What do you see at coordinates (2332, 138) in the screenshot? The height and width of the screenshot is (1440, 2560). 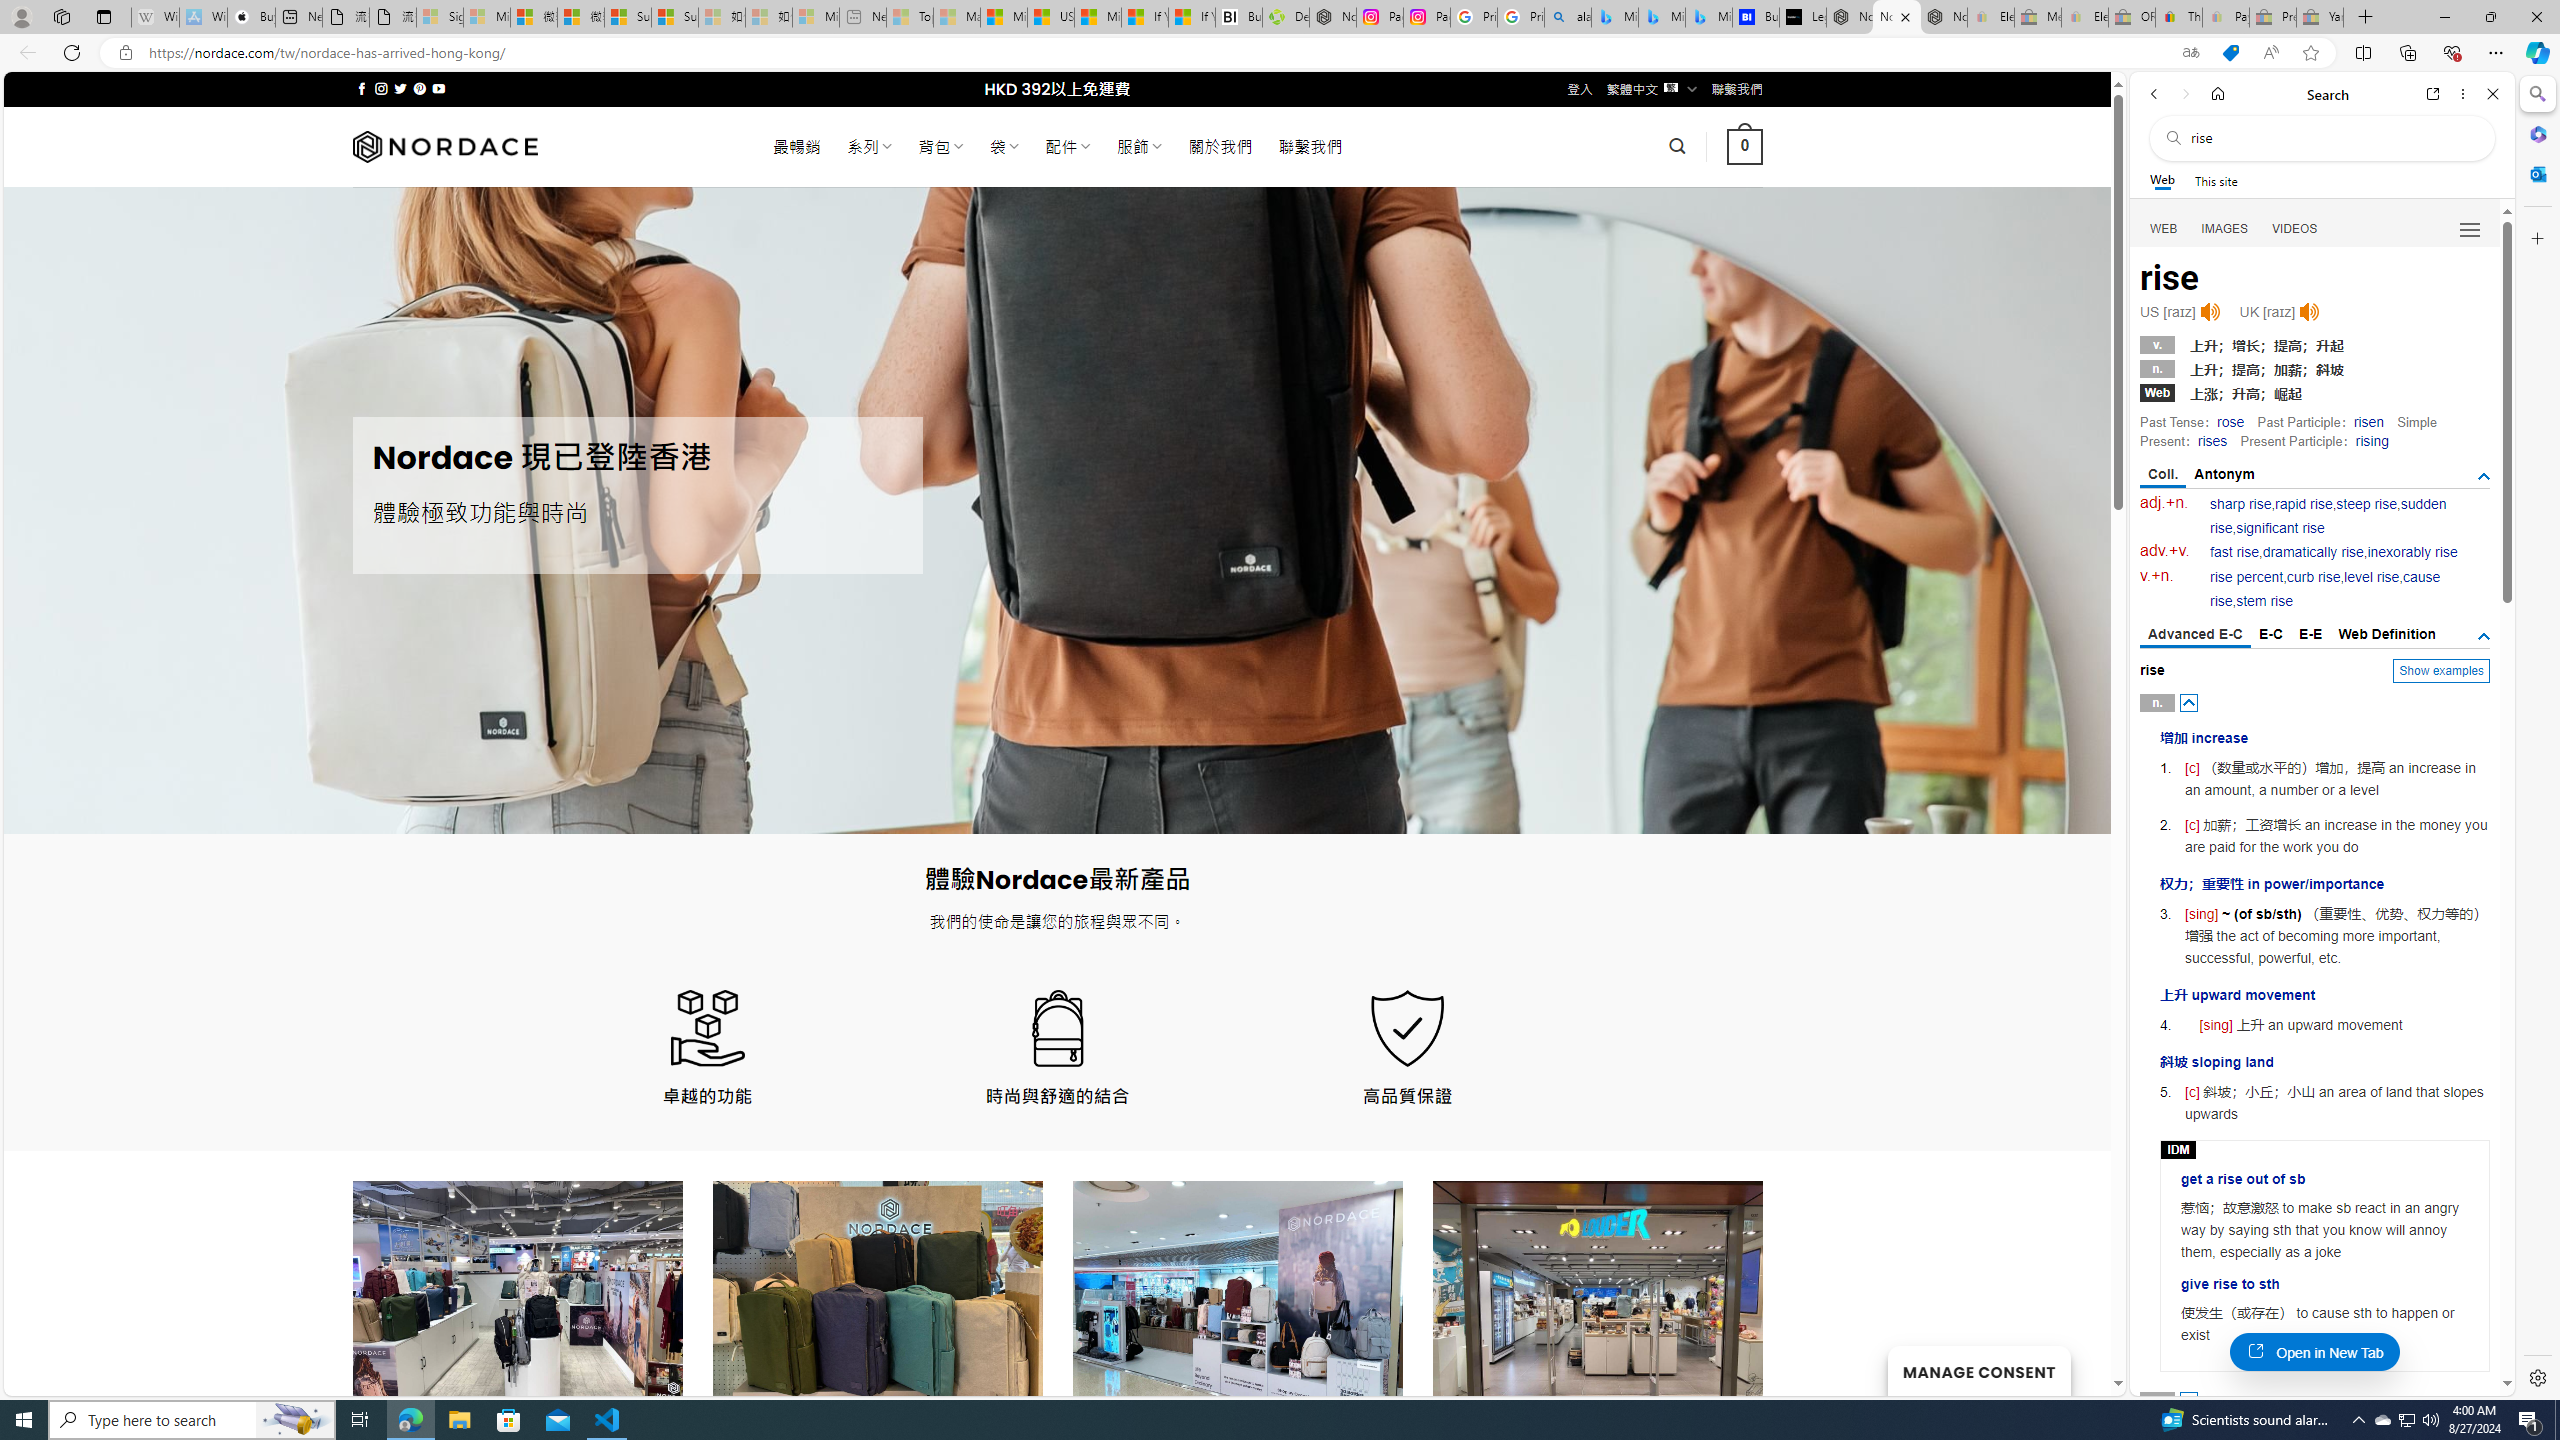 I see `Search the web` at bounding box center [2332, 138].